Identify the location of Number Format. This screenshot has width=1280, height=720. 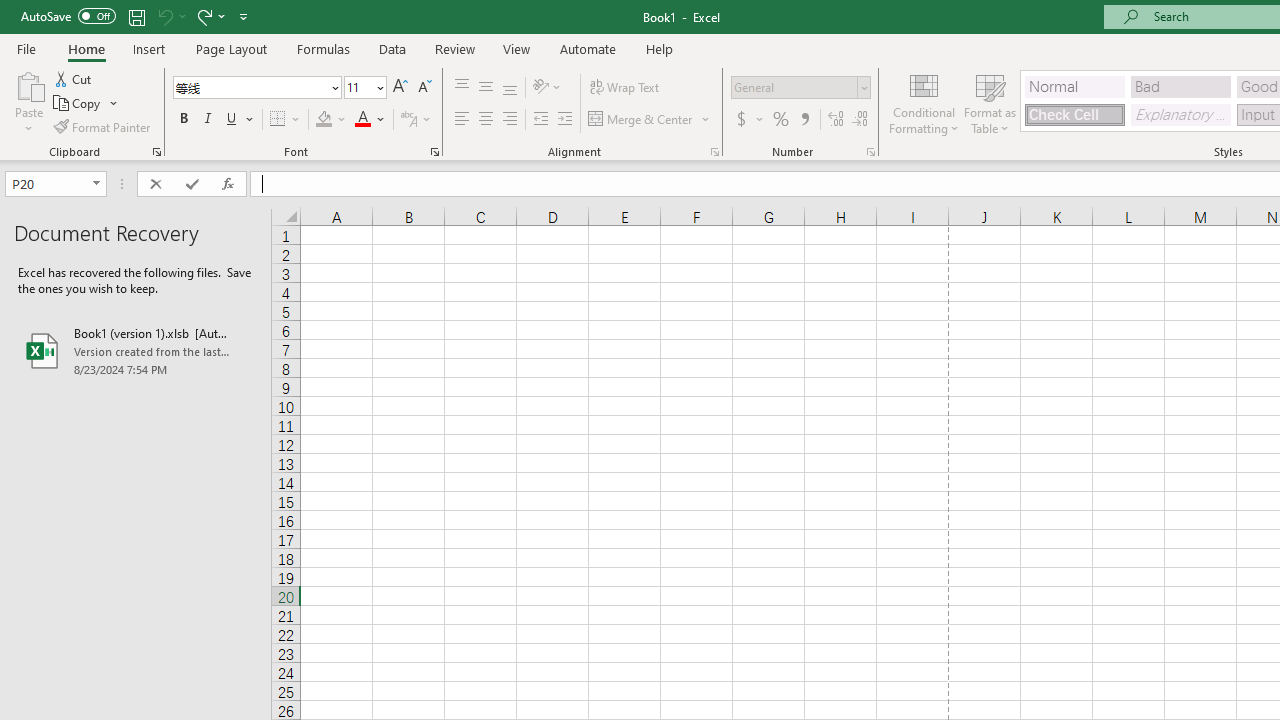
(800, 88).